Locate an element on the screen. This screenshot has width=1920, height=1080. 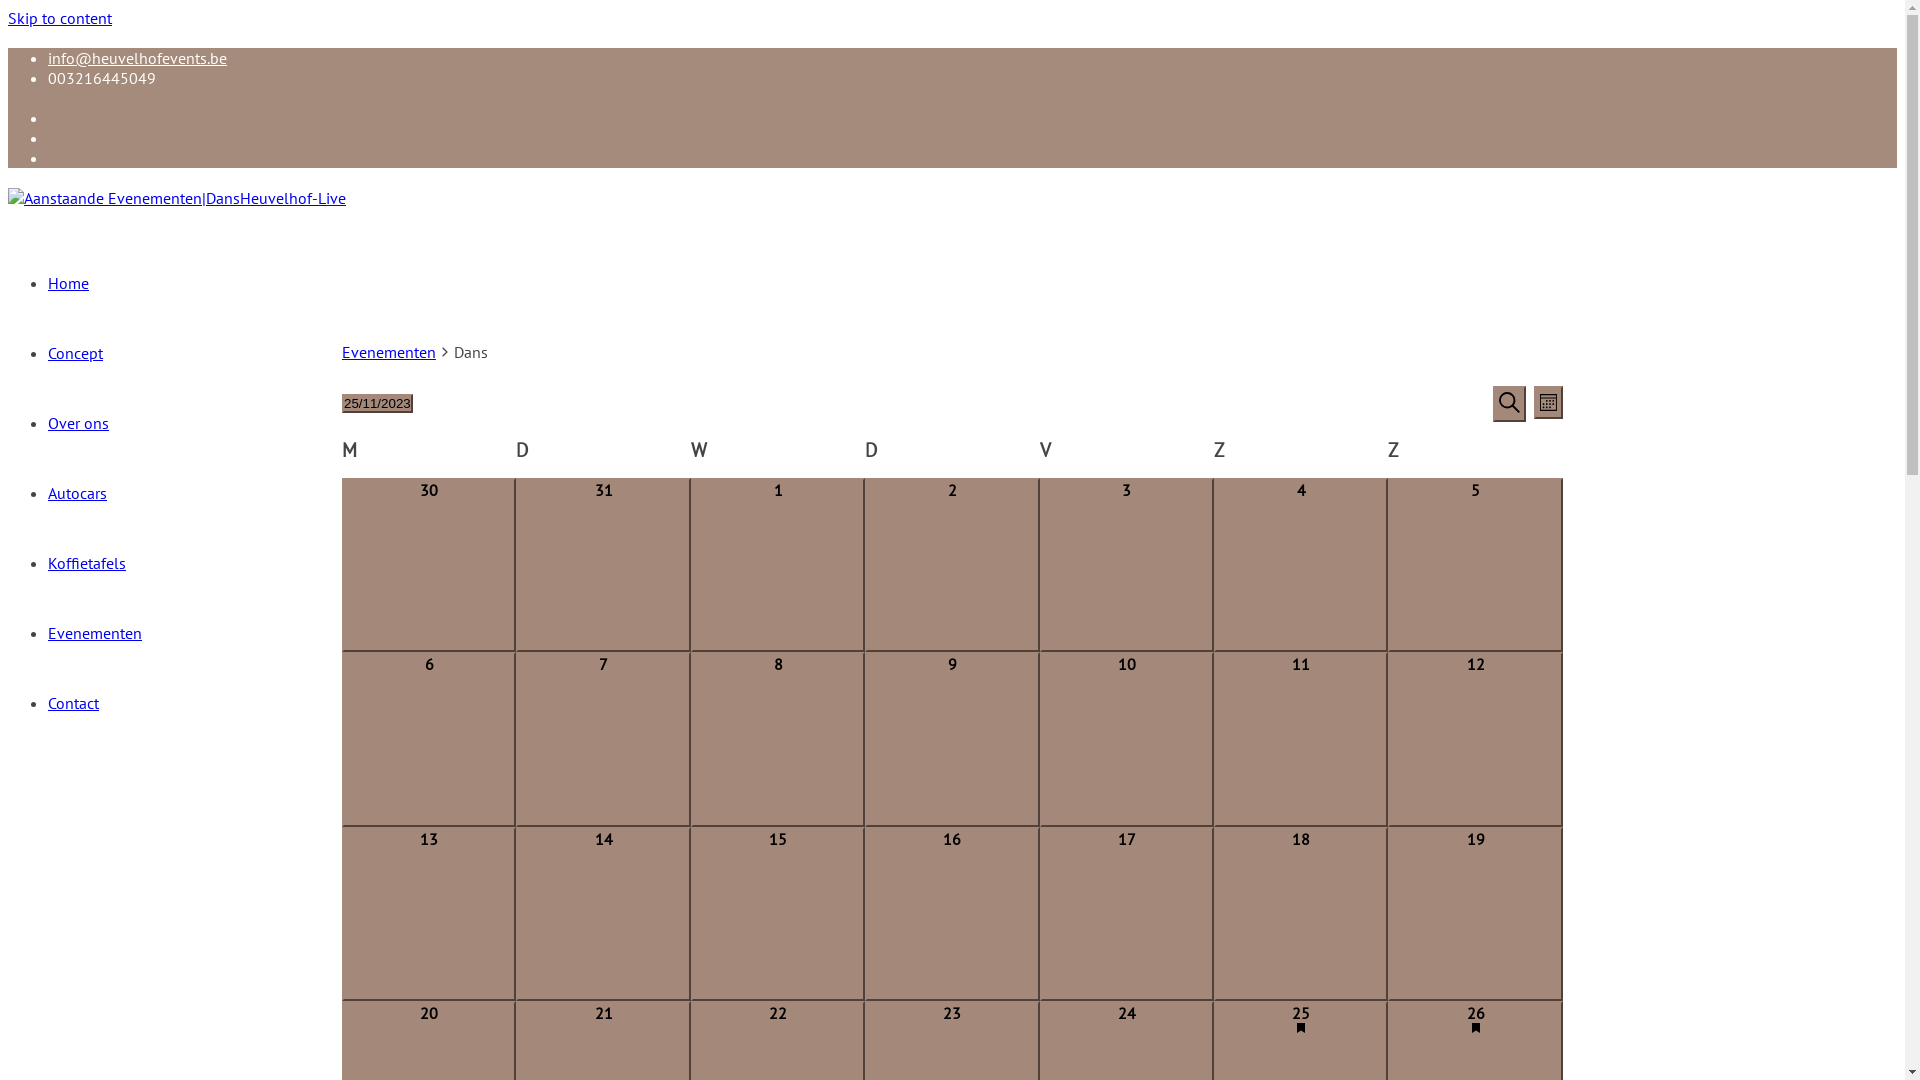
0 evenementen,
5 is located at coordinates (1475, 565).